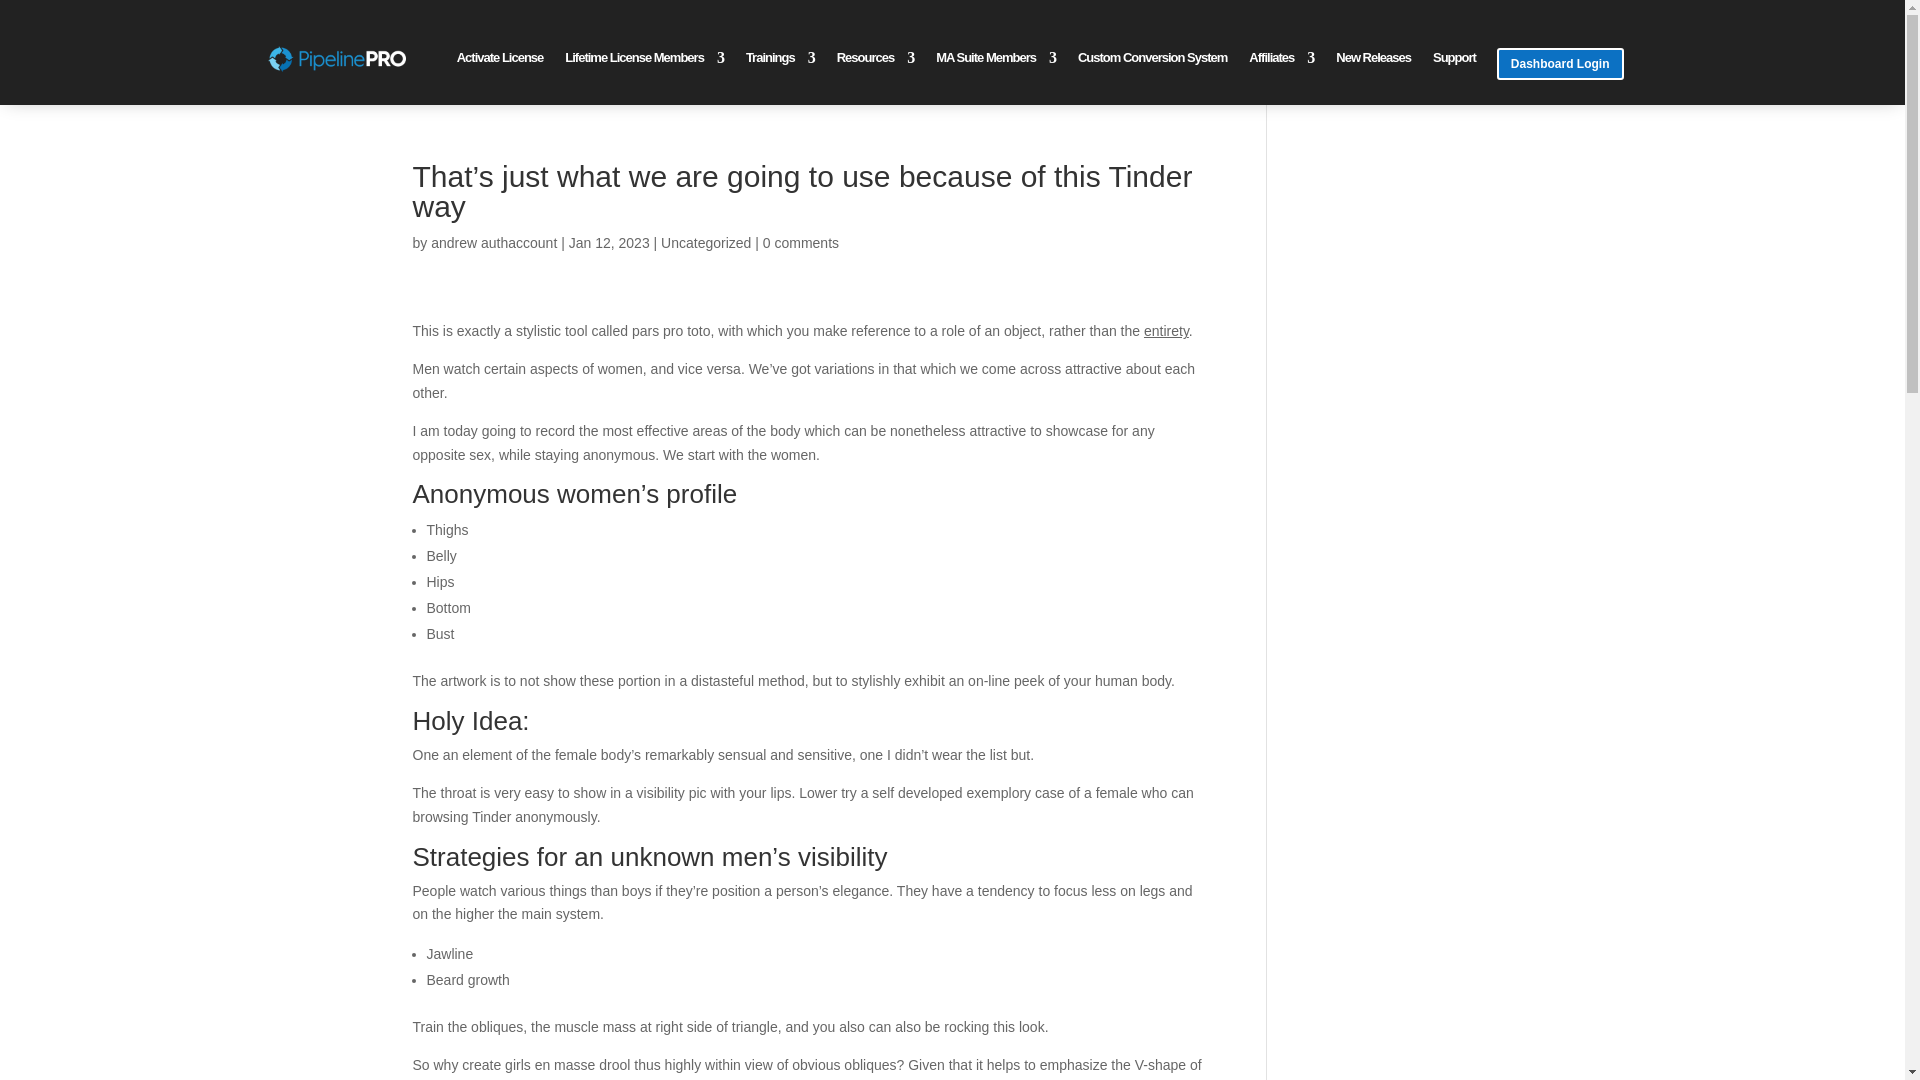 This screenshot has height=1080, width=1920. I want to click on MA Suite Members, so click(996, 62).